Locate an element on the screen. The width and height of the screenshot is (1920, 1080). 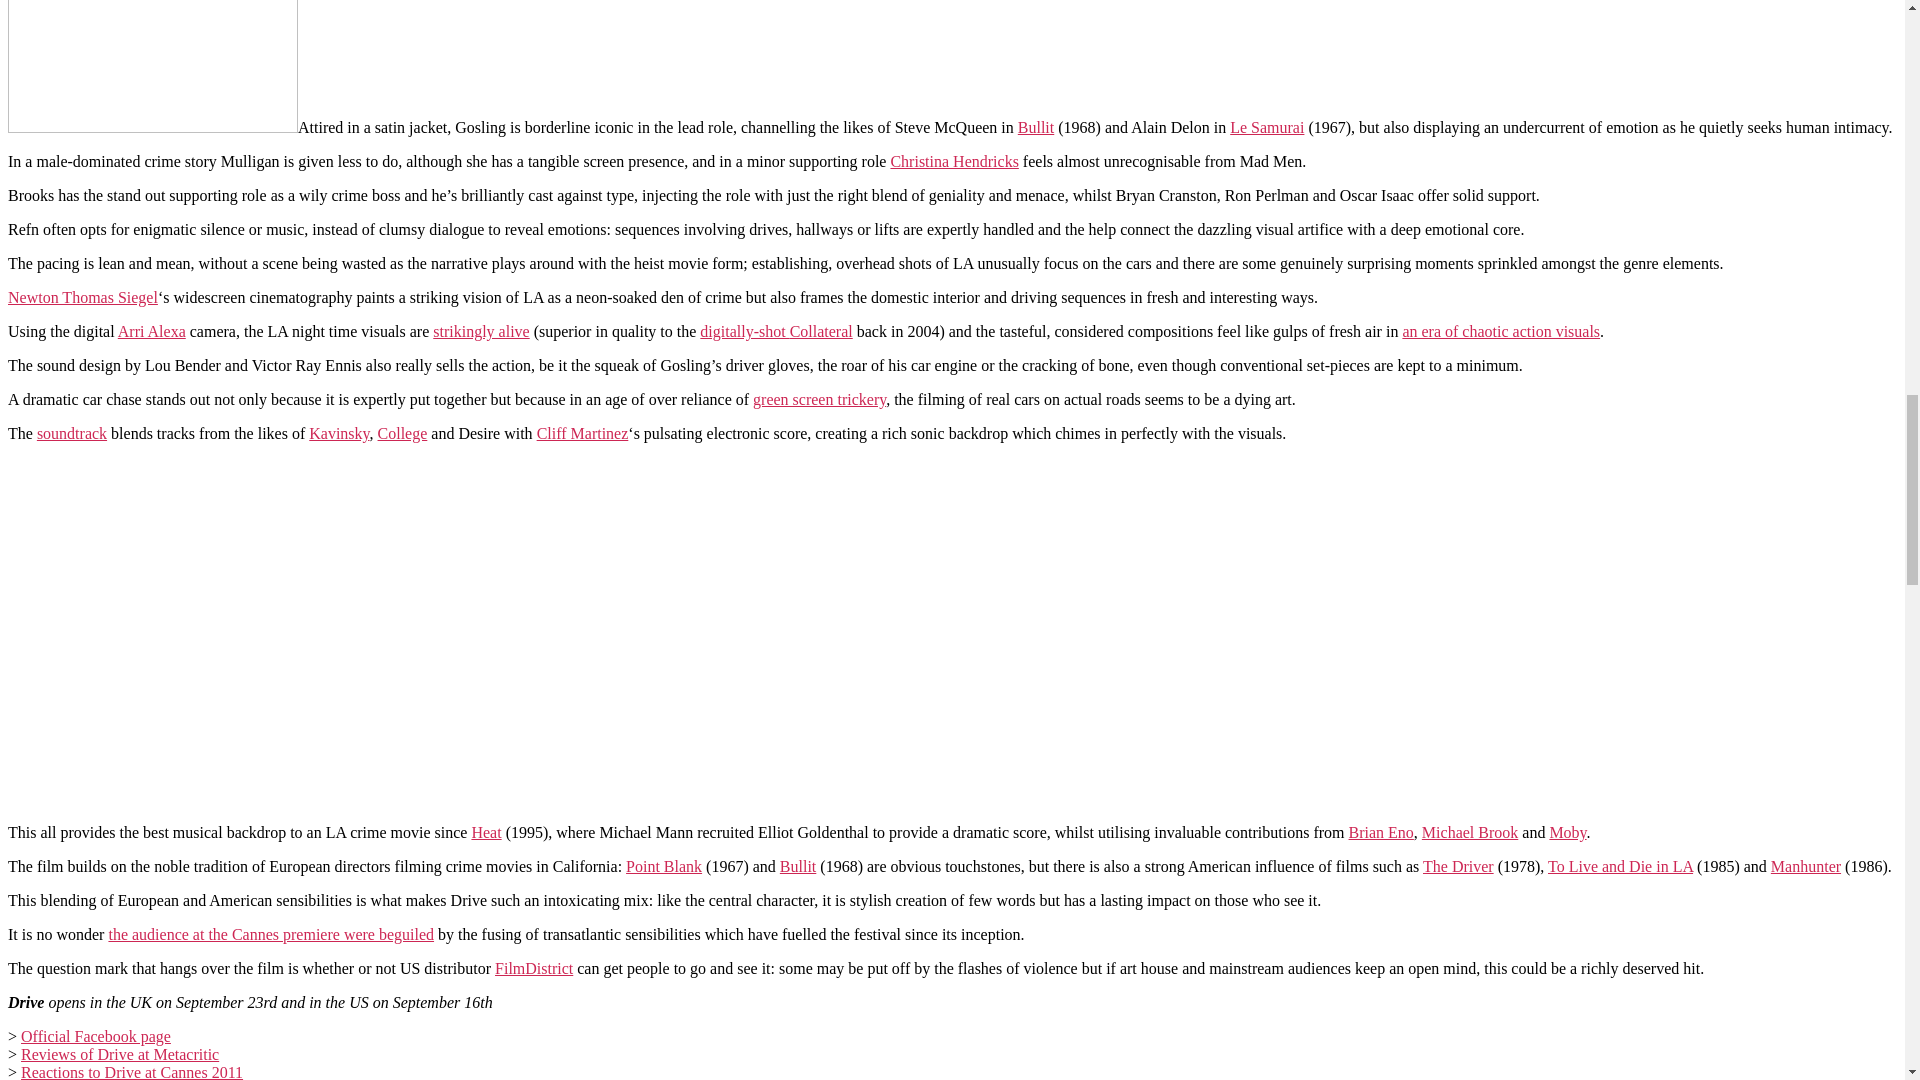
College is located at coordinates (403, 433).